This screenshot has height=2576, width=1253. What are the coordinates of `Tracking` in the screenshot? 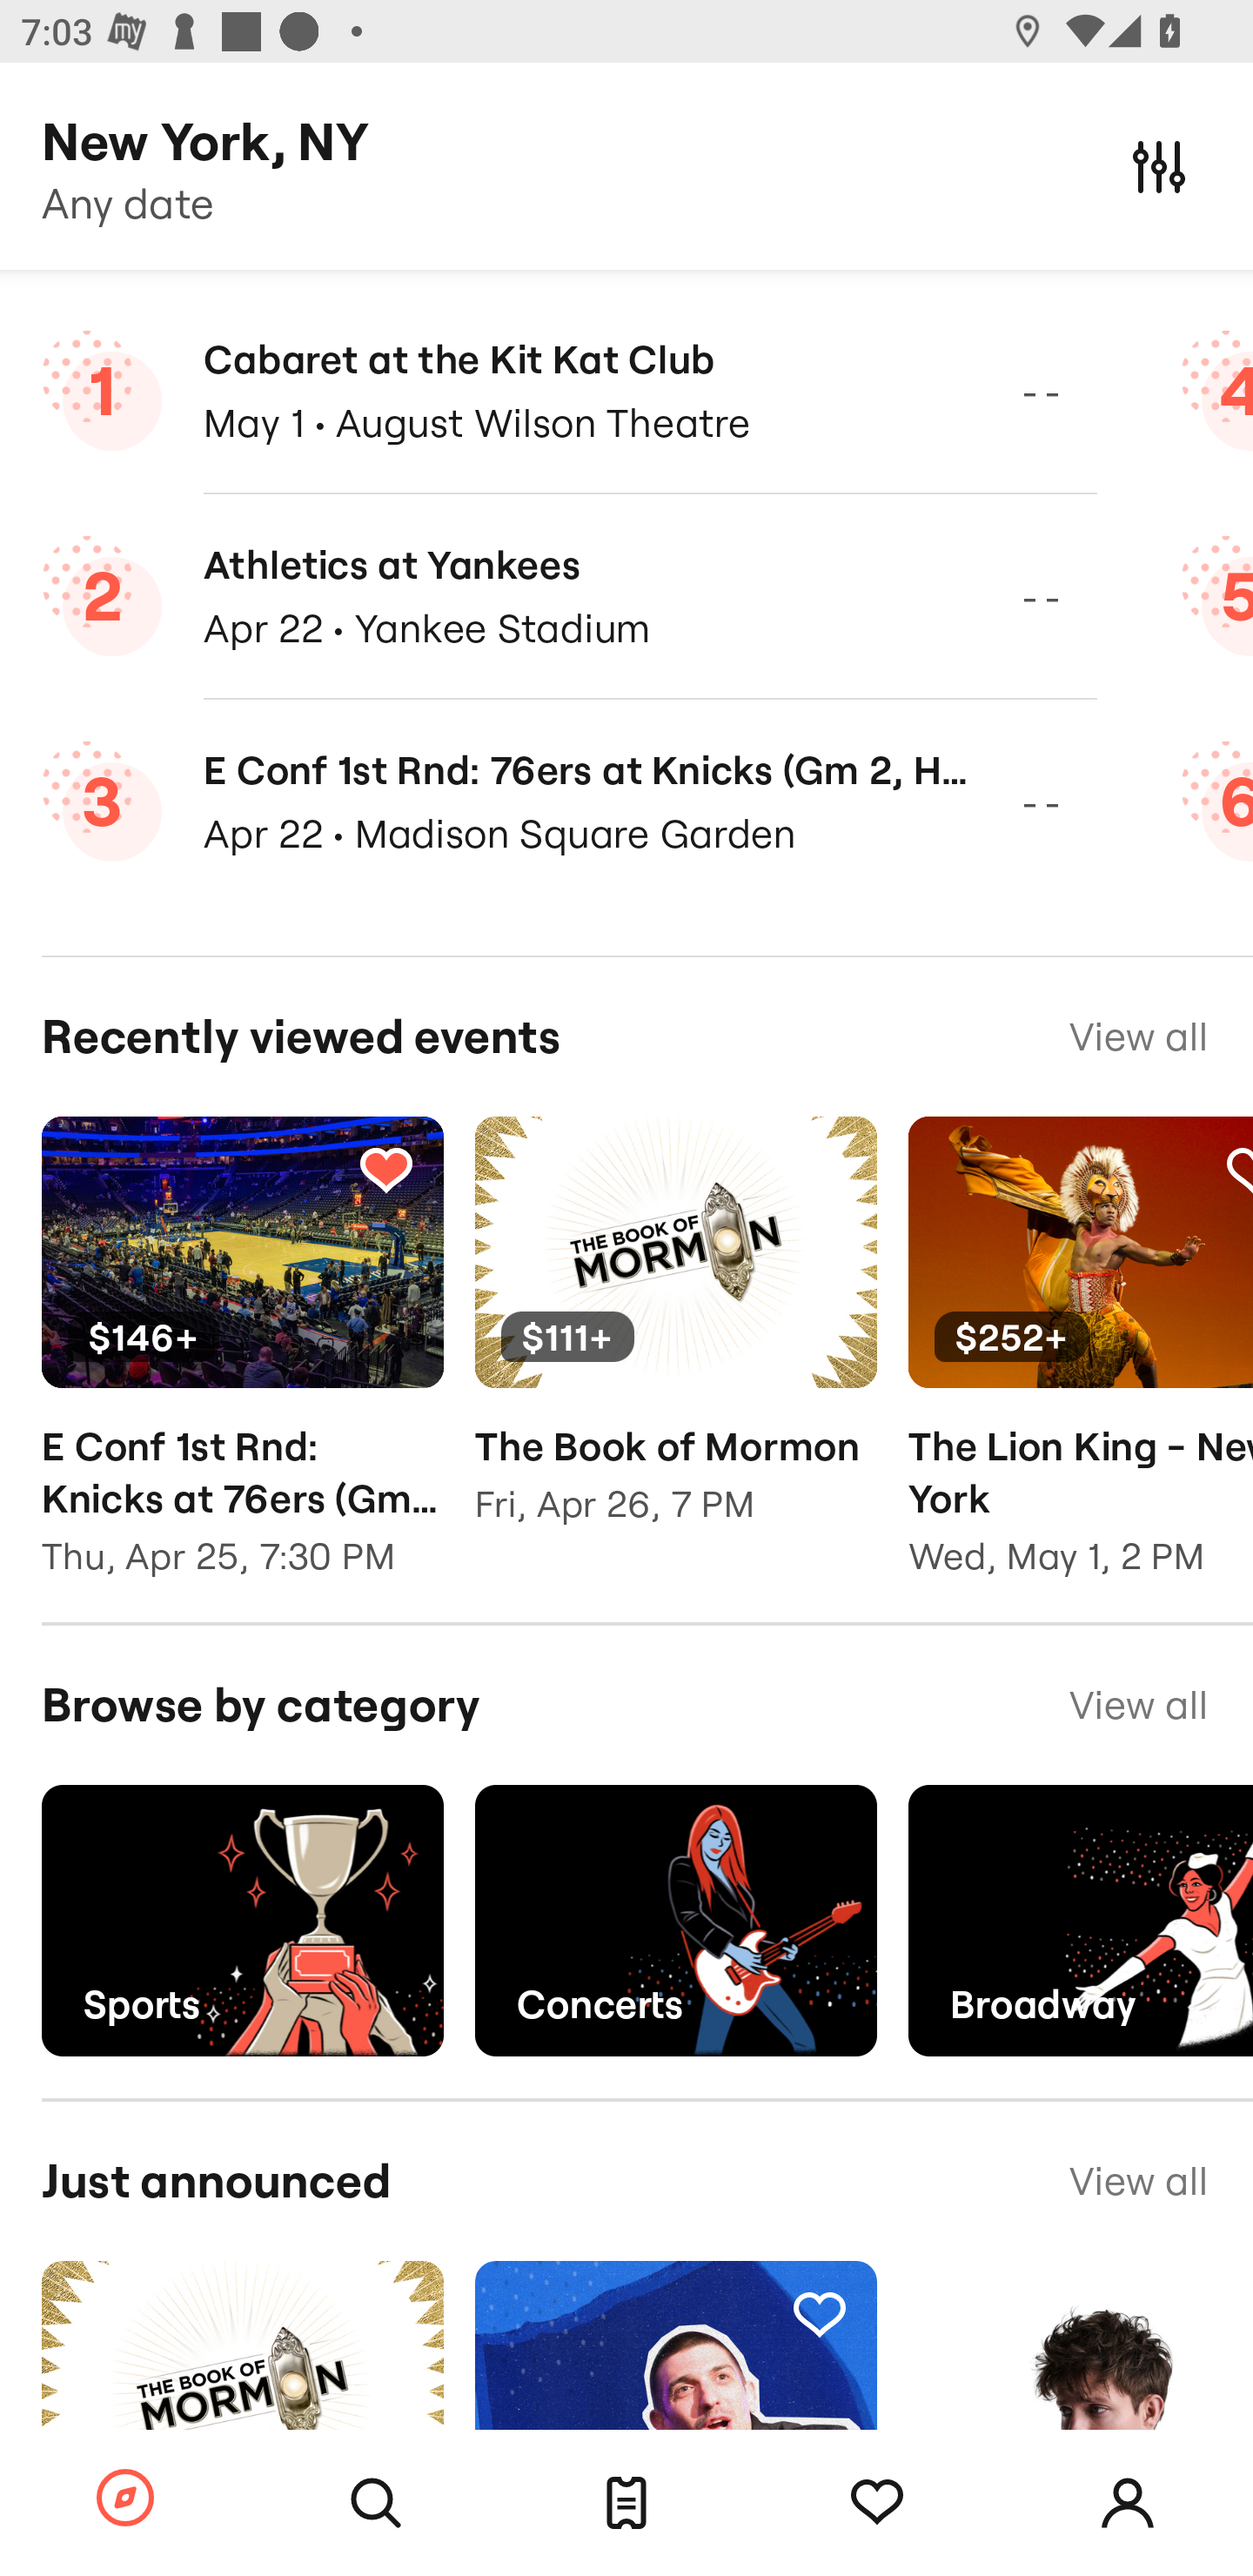 It's located at (819, 2313).